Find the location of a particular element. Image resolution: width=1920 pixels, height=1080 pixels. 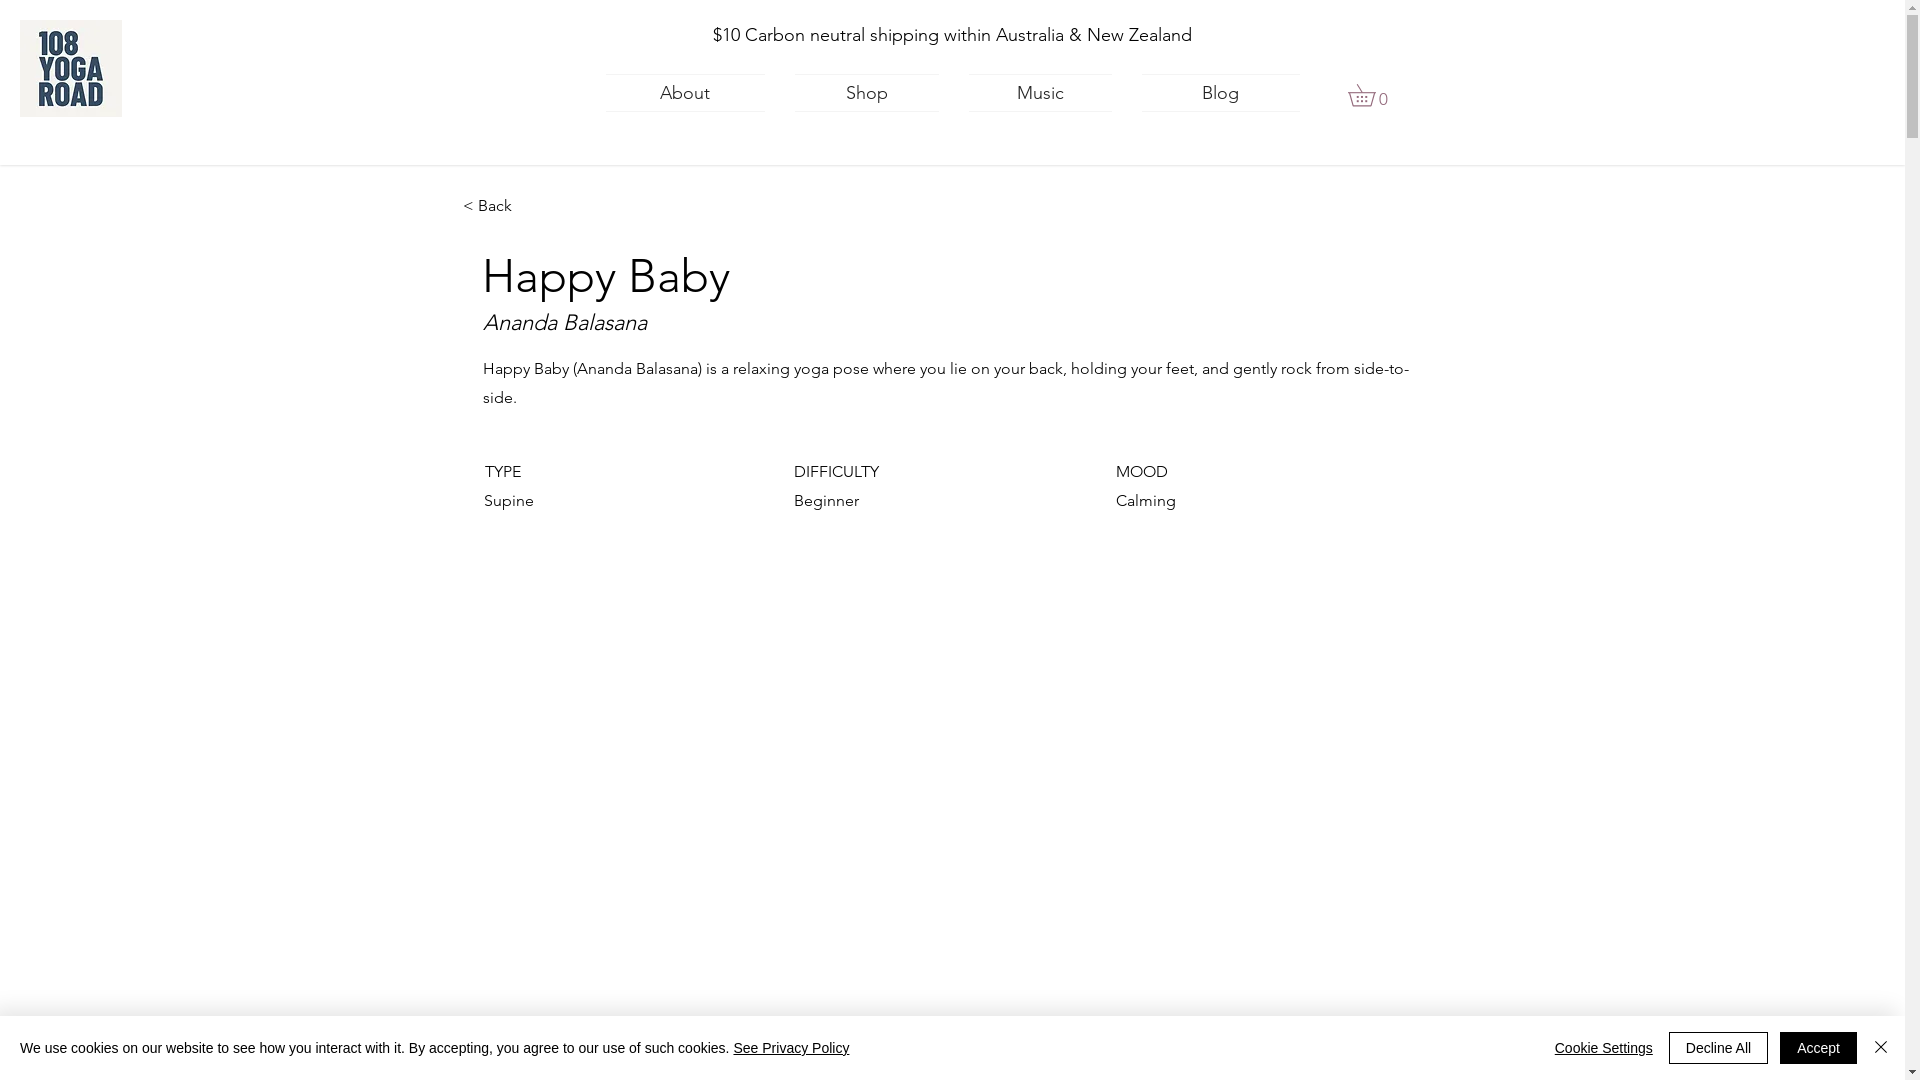

Shop is located at coordinates (867, 93).